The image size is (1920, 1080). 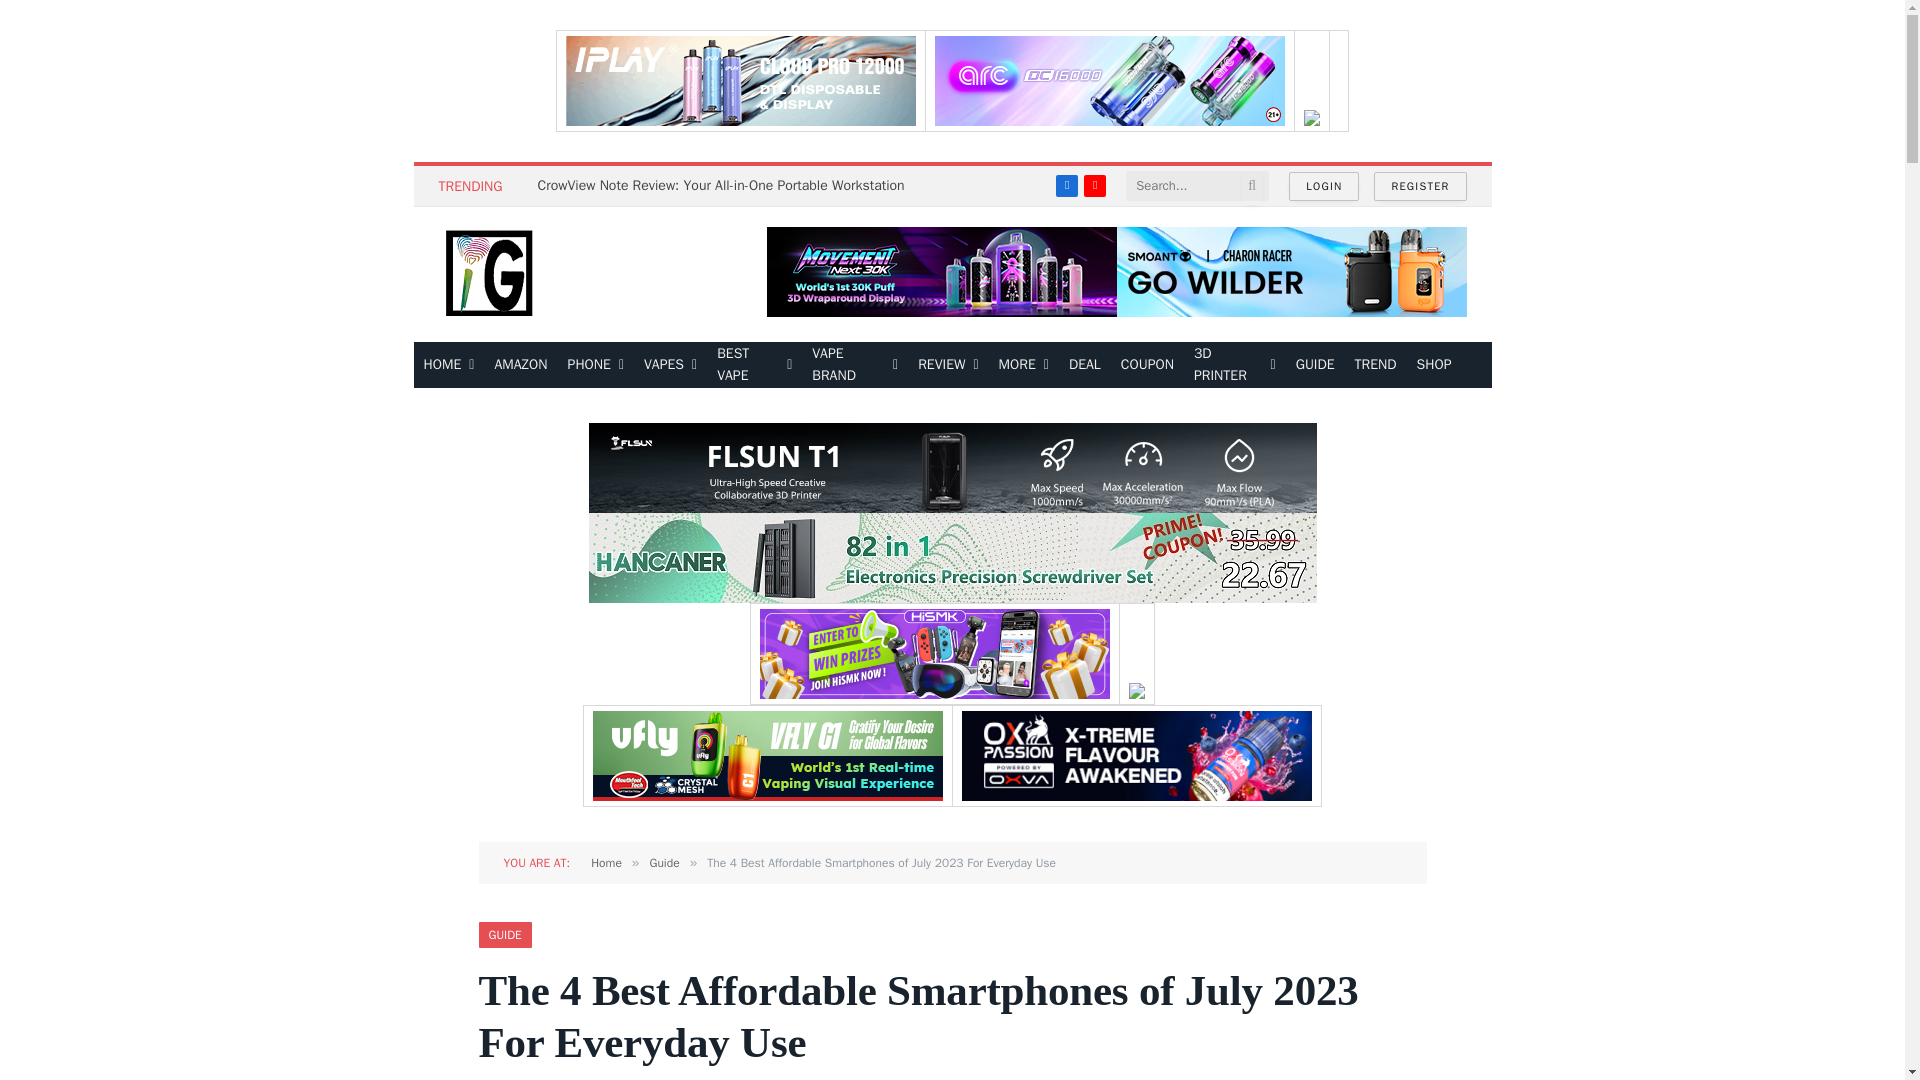 What do you see at coordinates (520, 364) in the screenshot?
I see `AMAZON` at bounding box center [520, 364].